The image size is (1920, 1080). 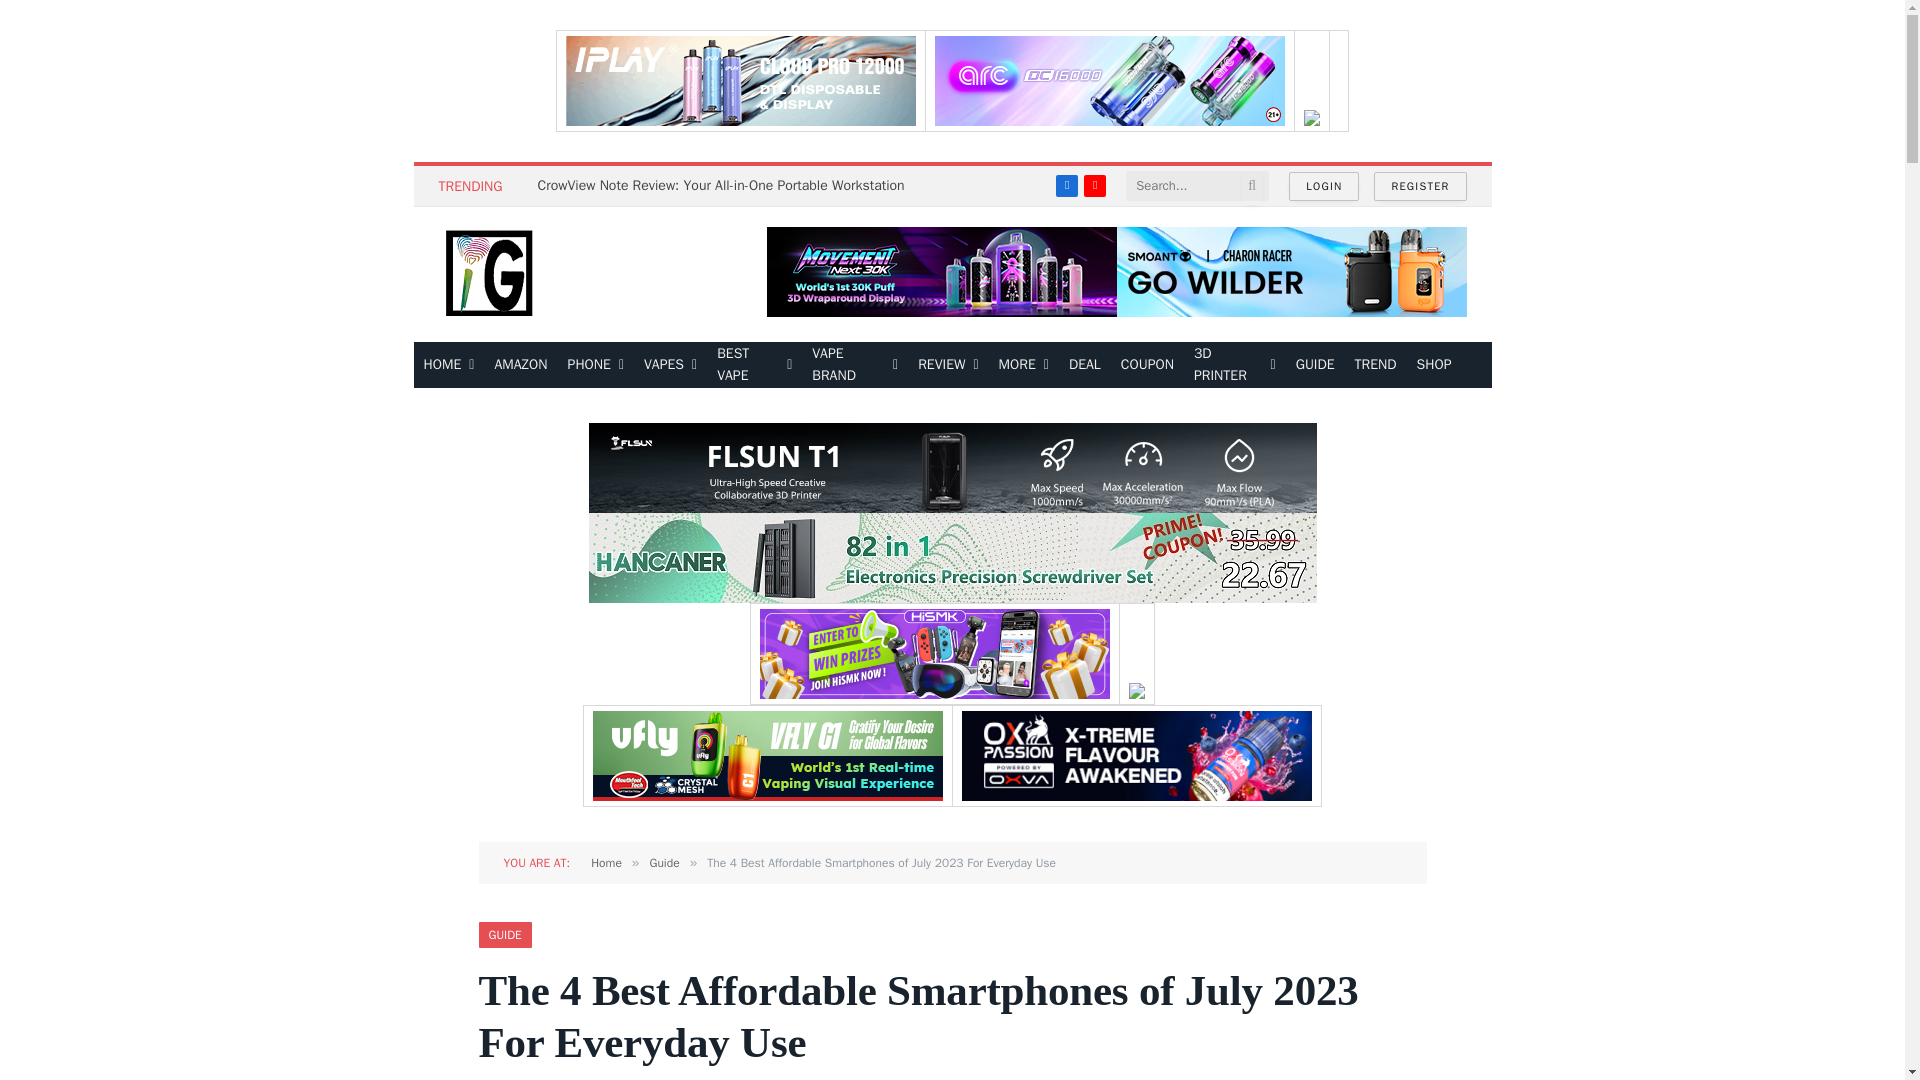 What do you see at coordinates (520, 364) in the screenshot?
I see `AMAZON` at bounding box center [520, 364].